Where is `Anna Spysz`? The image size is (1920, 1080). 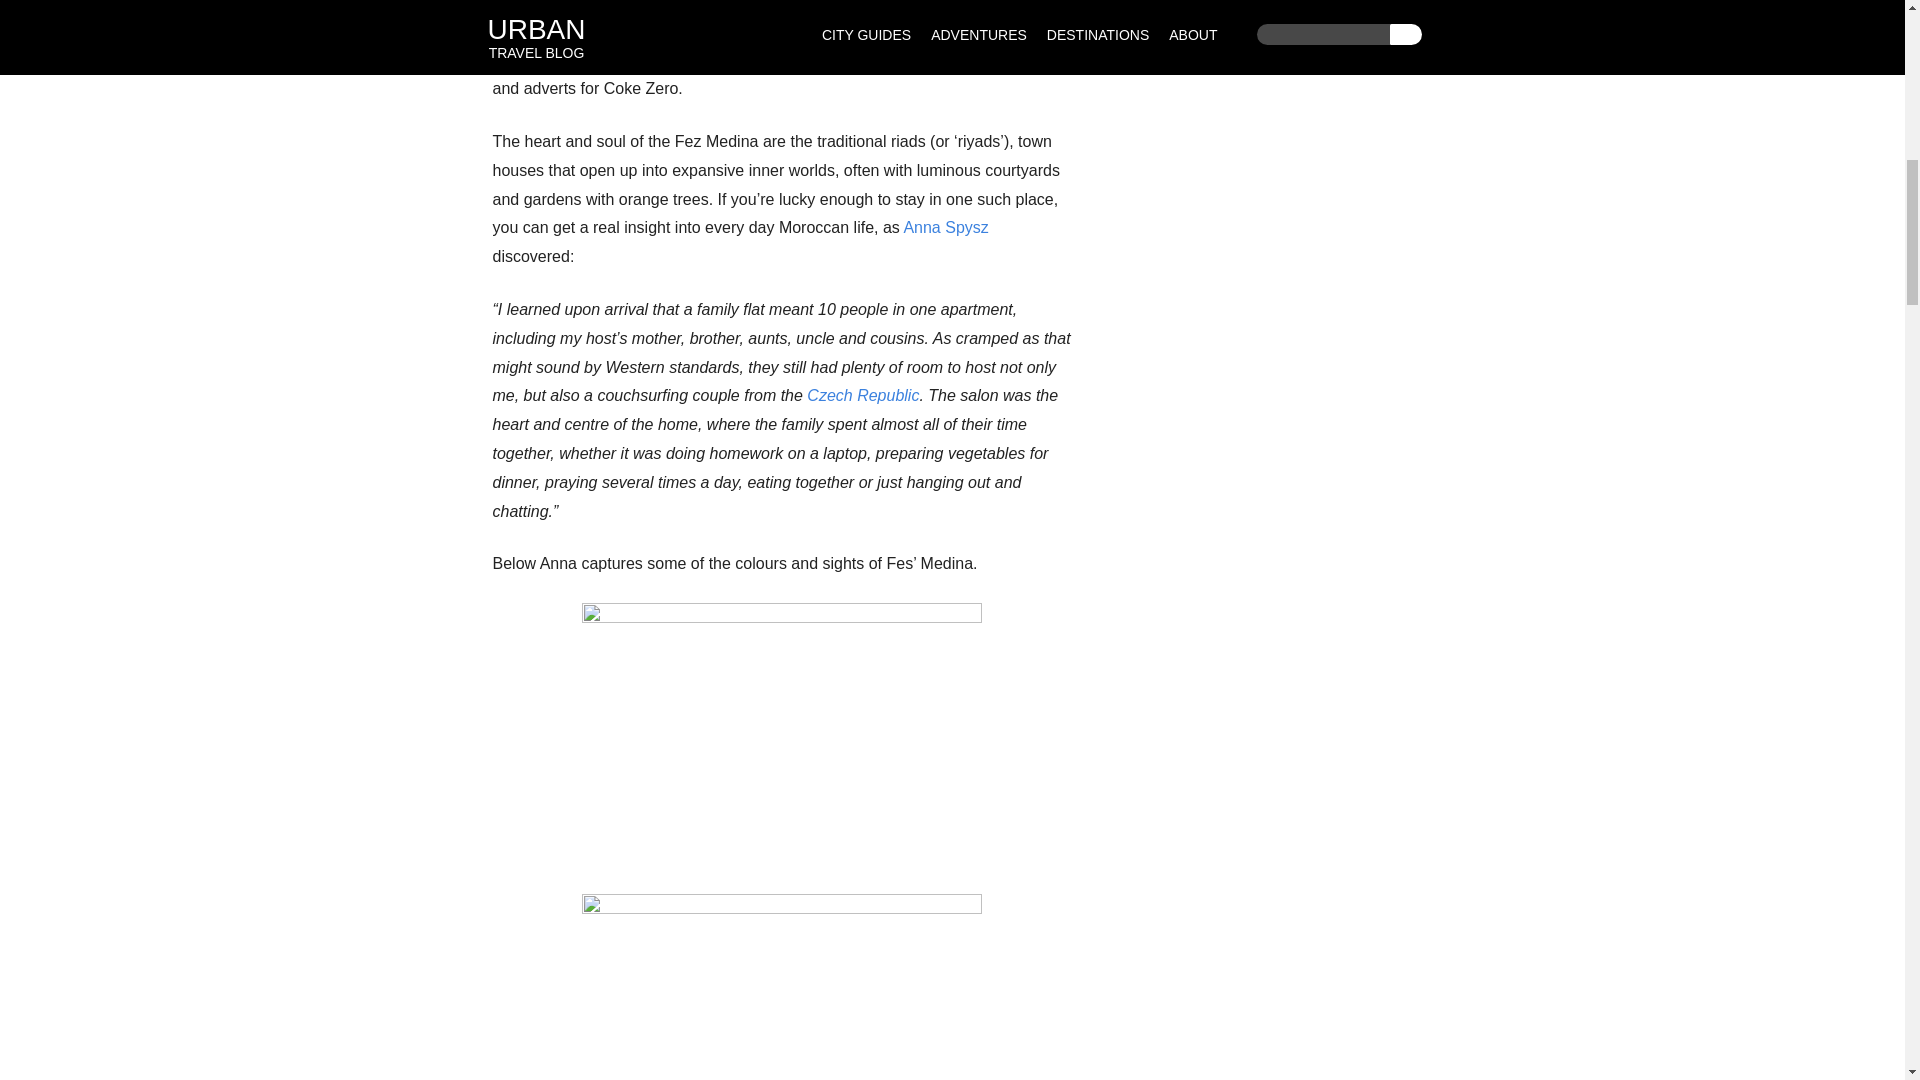
Anna Spysz is located at coordinates (945, 228).